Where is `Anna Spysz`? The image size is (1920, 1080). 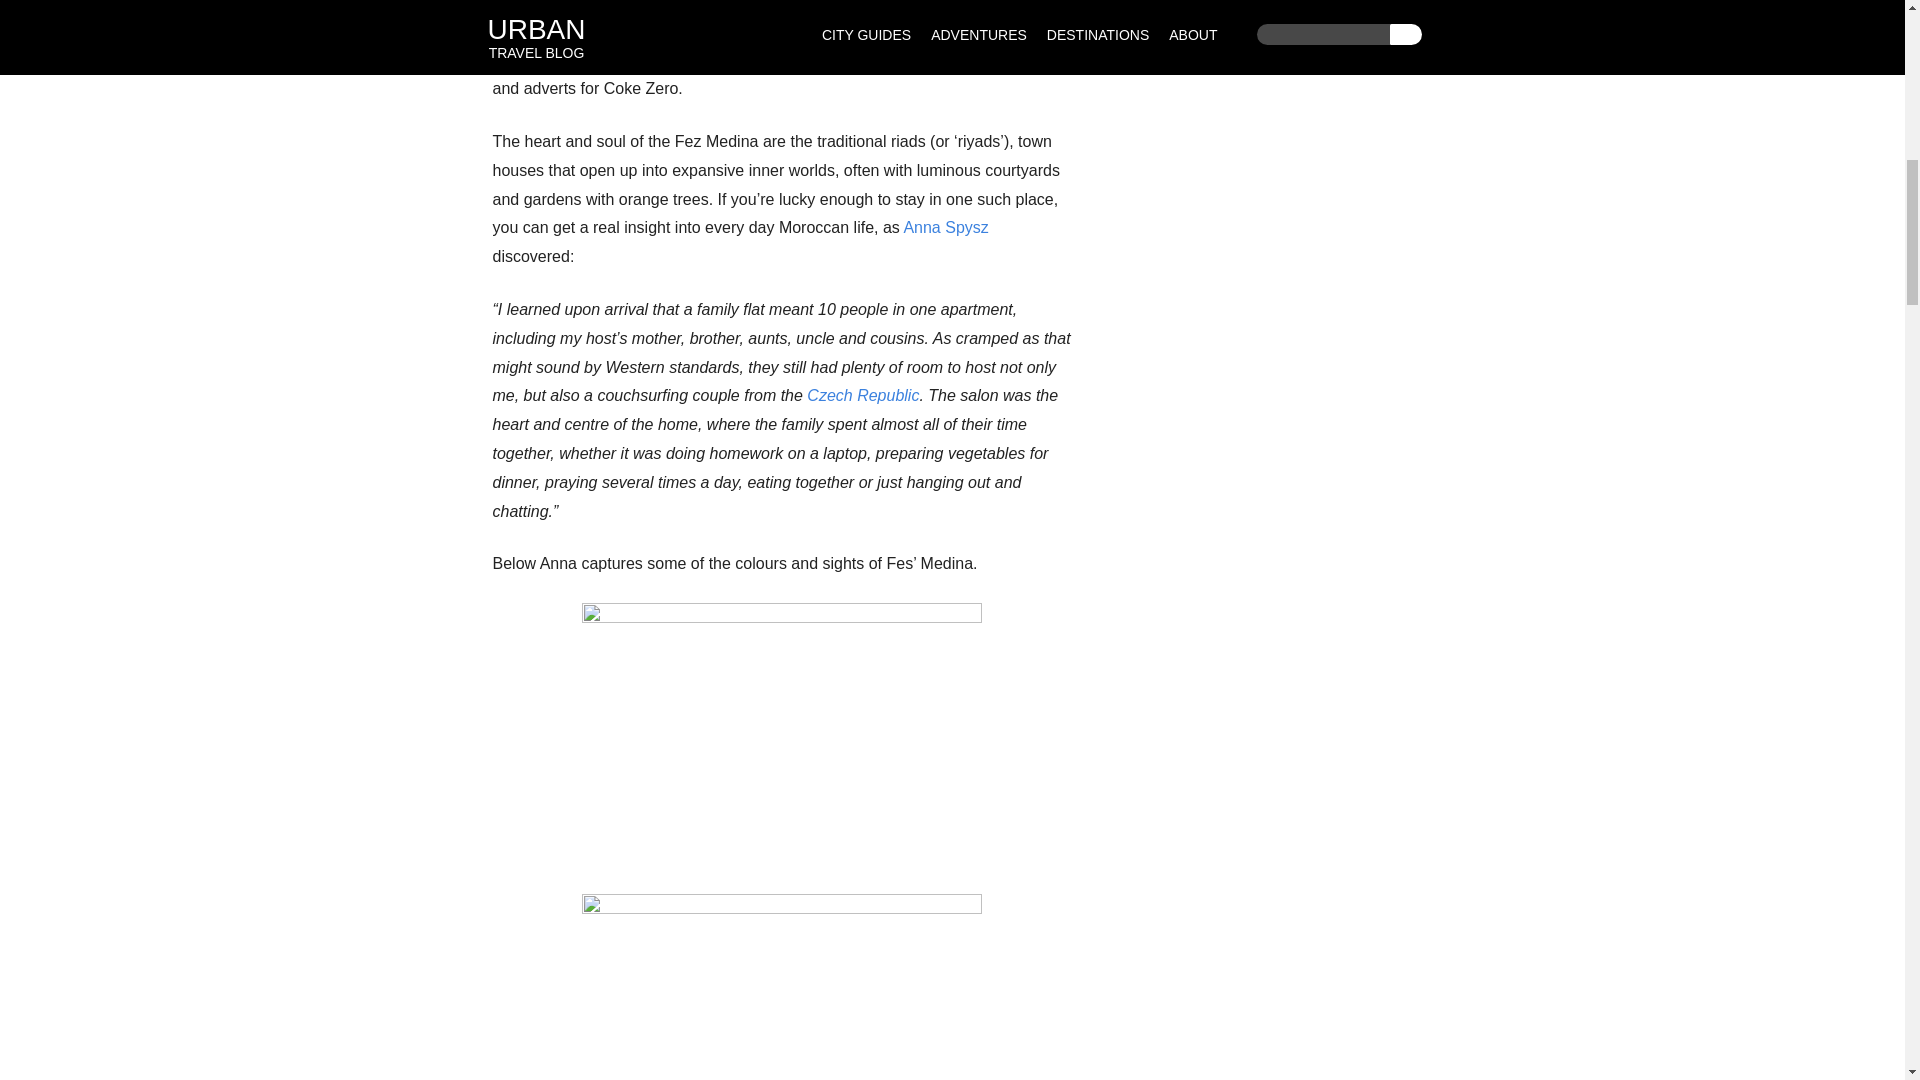
Anna Spysz is located at coordinates (945, 228).